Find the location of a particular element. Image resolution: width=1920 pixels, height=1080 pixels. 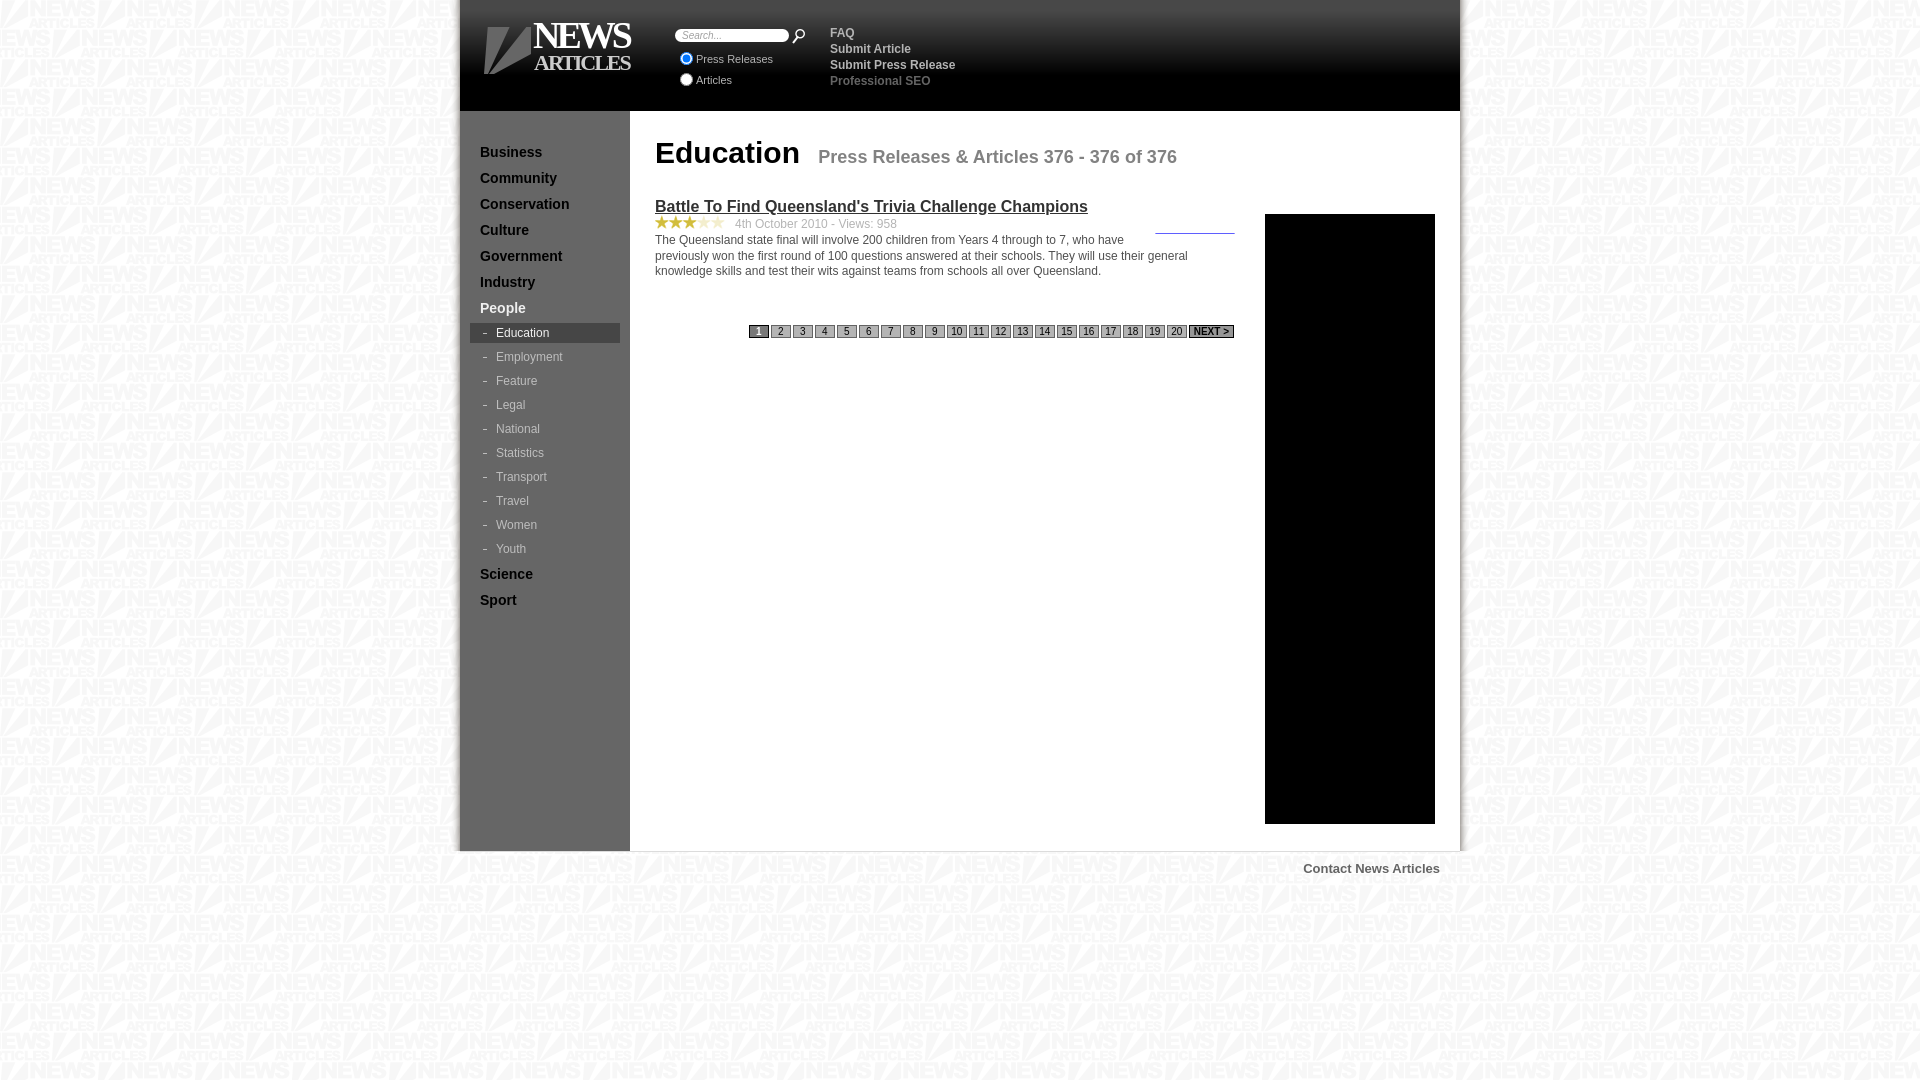

9 is located at coordinates (935, 332).